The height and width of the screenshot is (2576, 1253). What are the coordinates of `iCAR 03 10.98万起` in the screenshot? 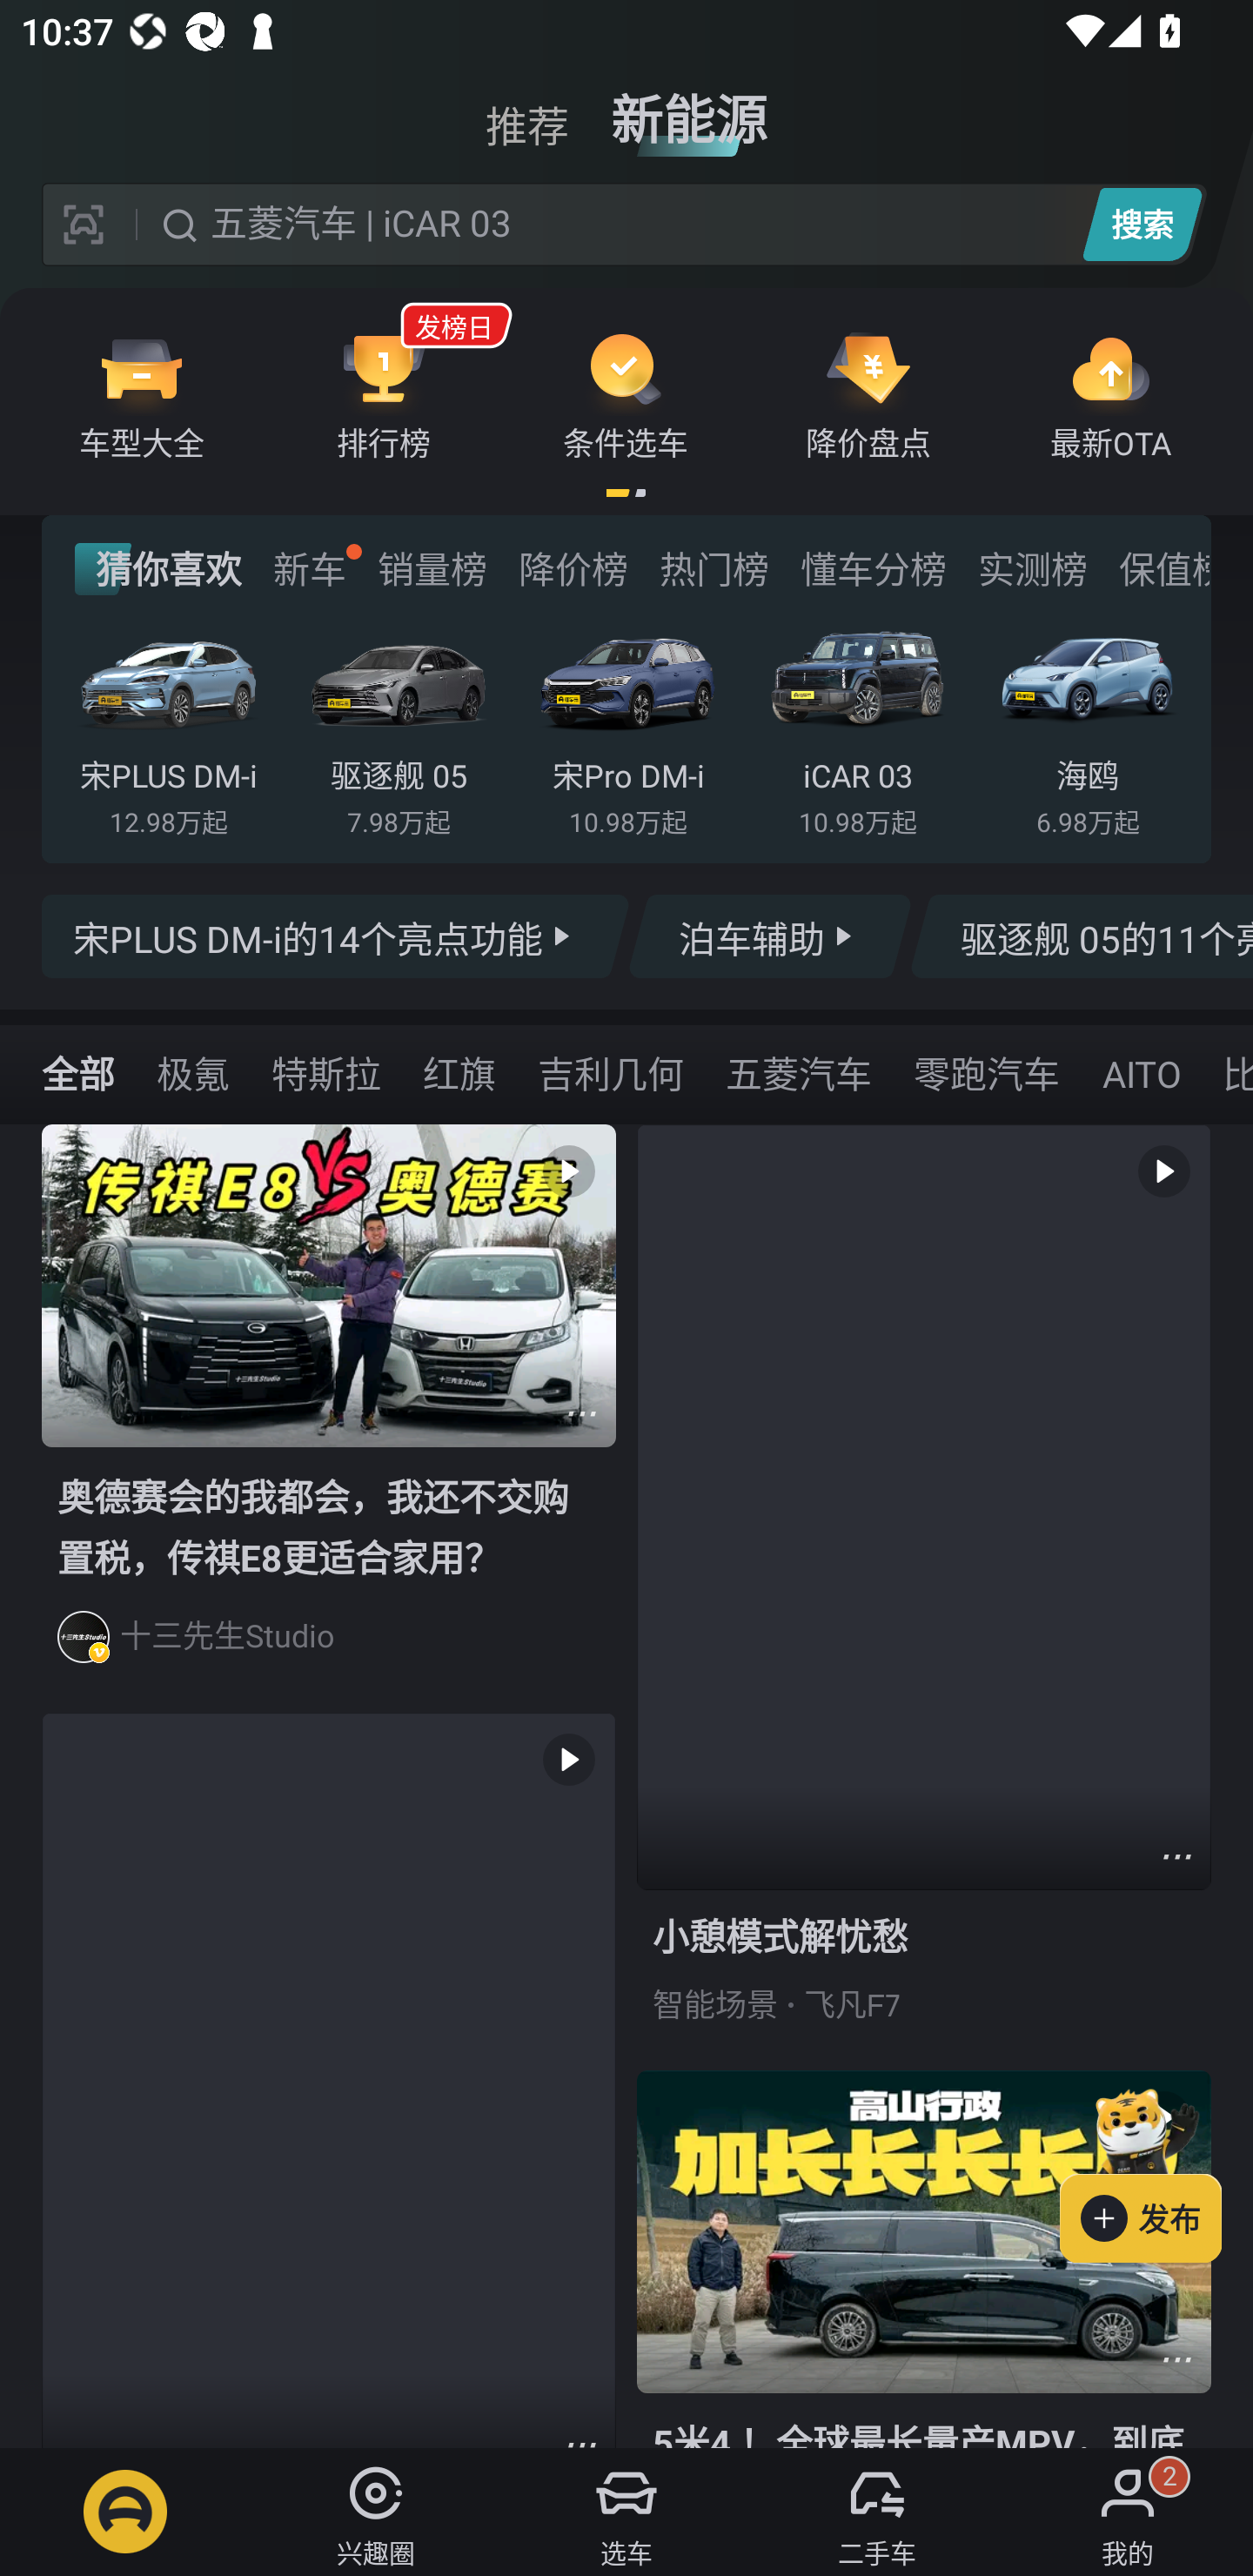 It's located at (858, 728).